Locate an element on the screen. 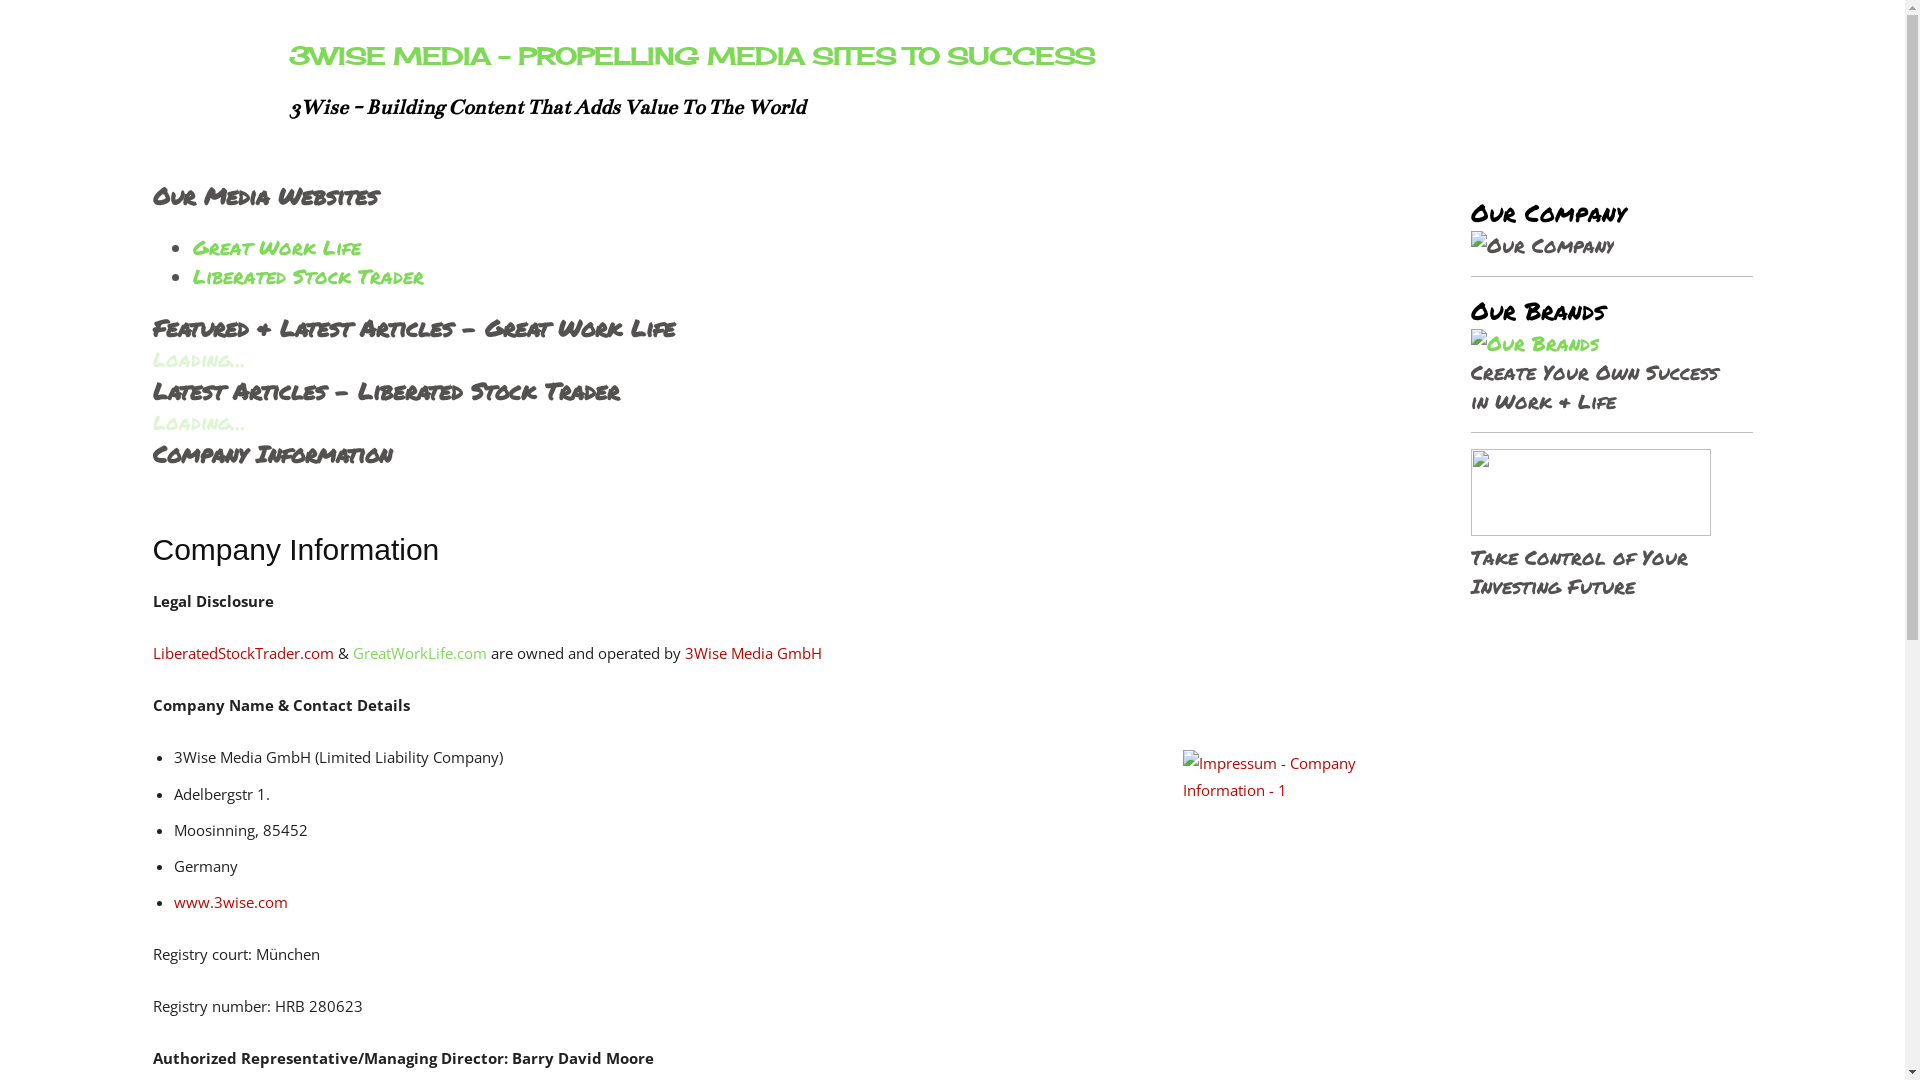 The width and height of the screenshot is (1920, 1080). GreatWorkLife.com is located at coordinates (419, 653).